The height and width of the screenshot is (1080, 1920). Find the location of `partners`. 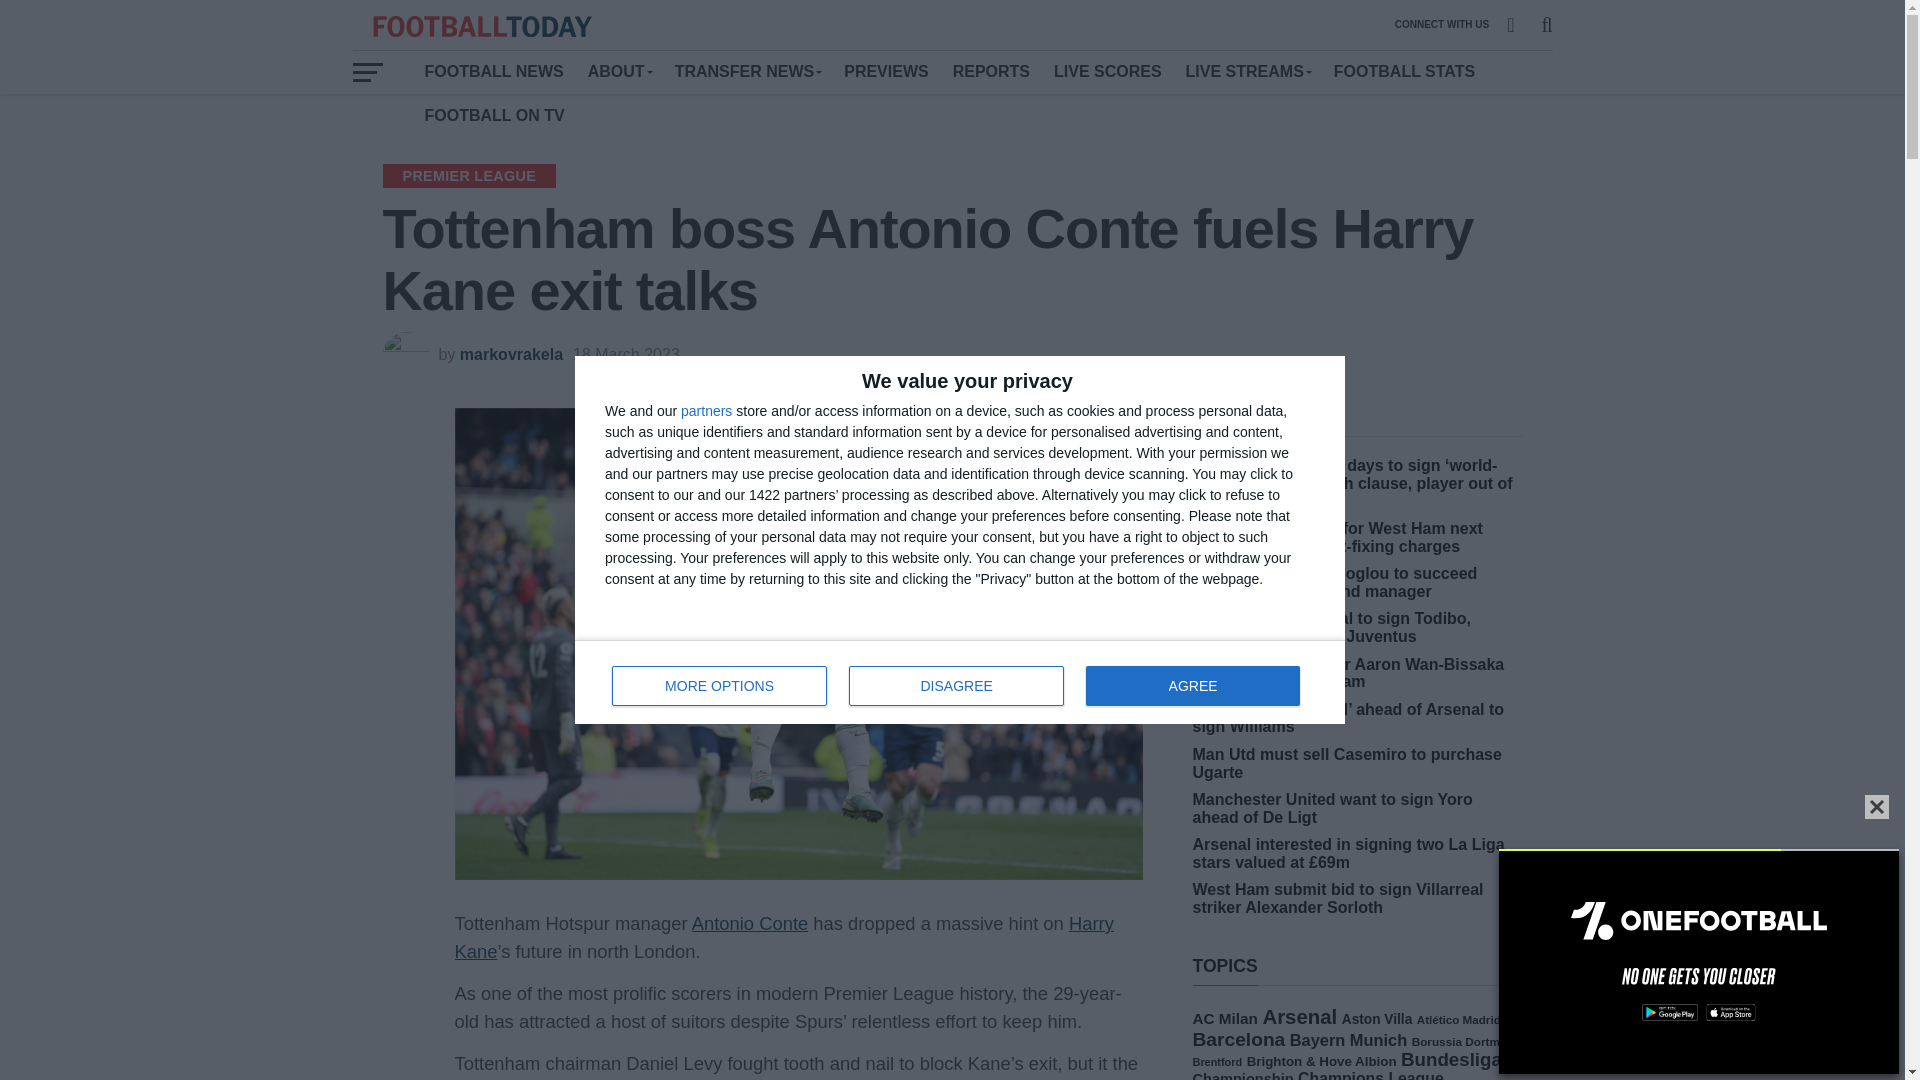

partners is located at coordinates (960, 682).